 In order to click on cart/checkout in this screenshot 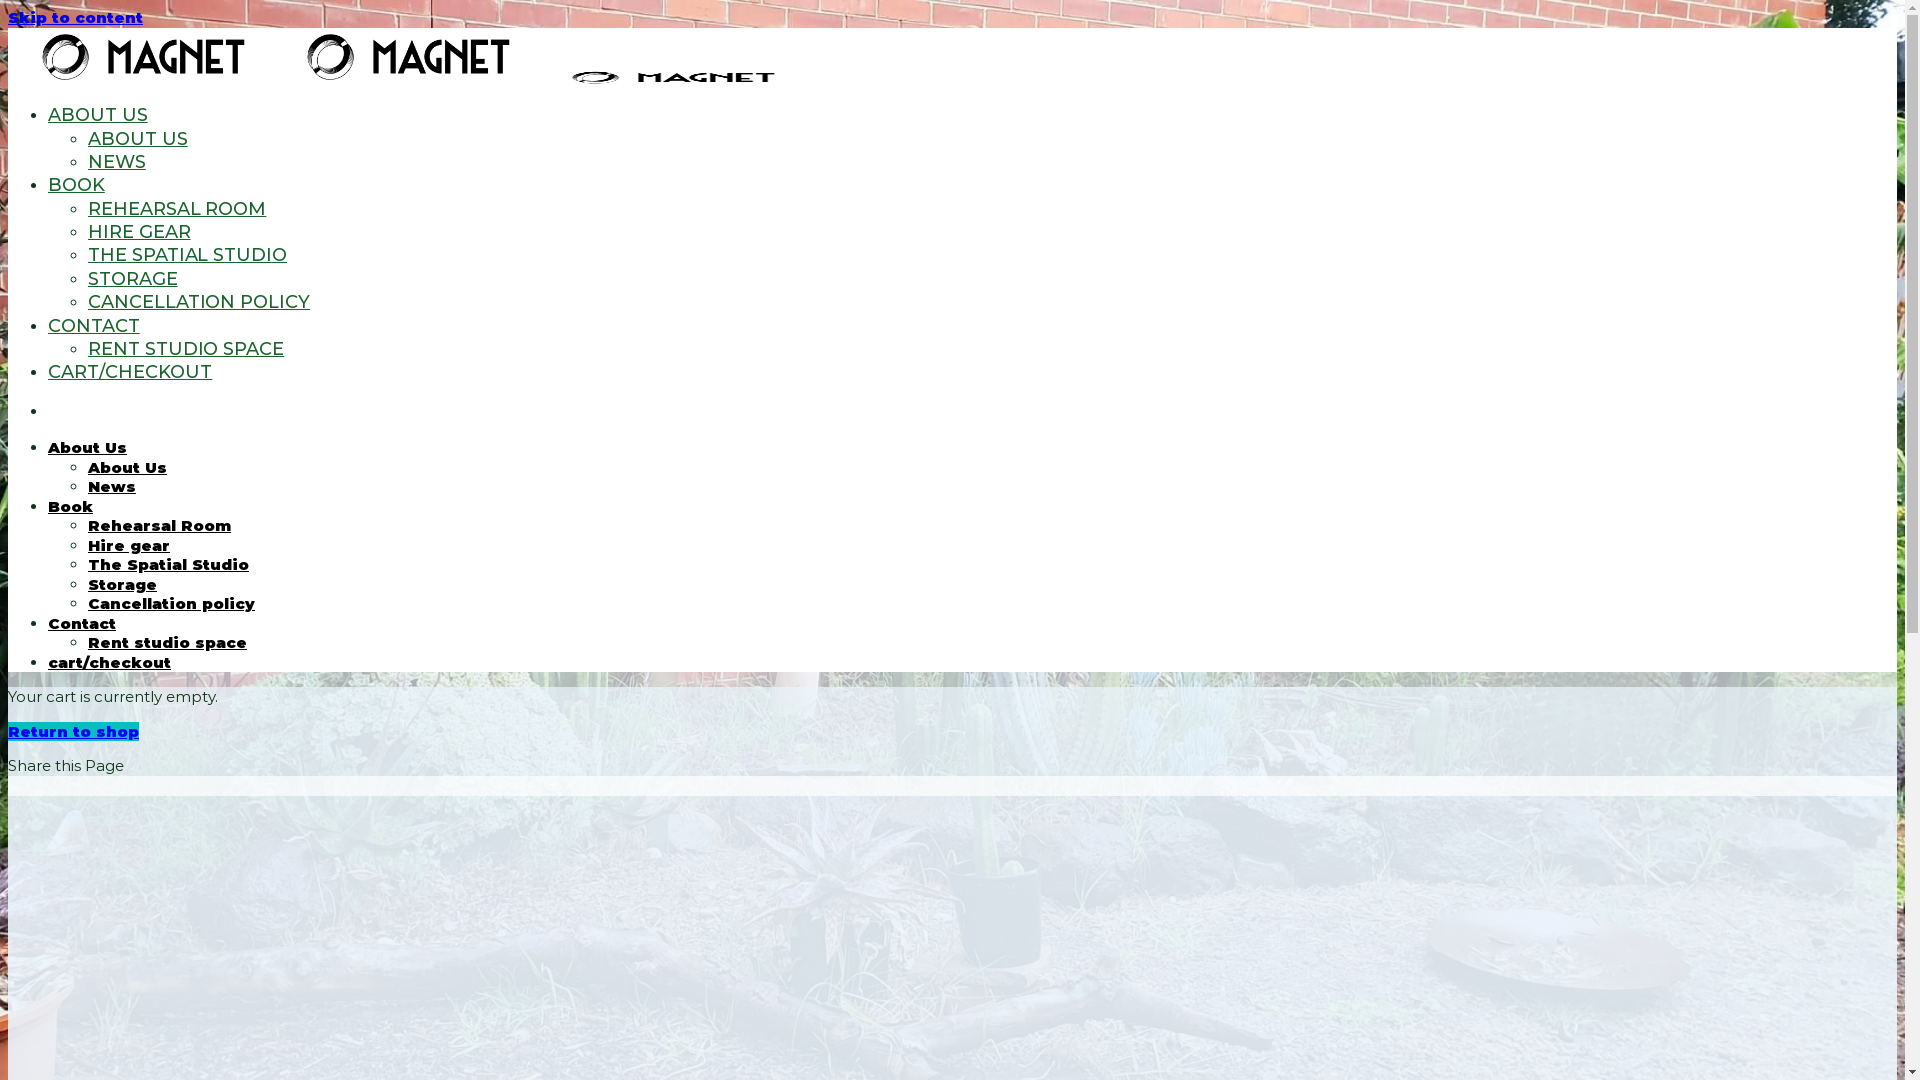, I will do `click(110, 662)`.